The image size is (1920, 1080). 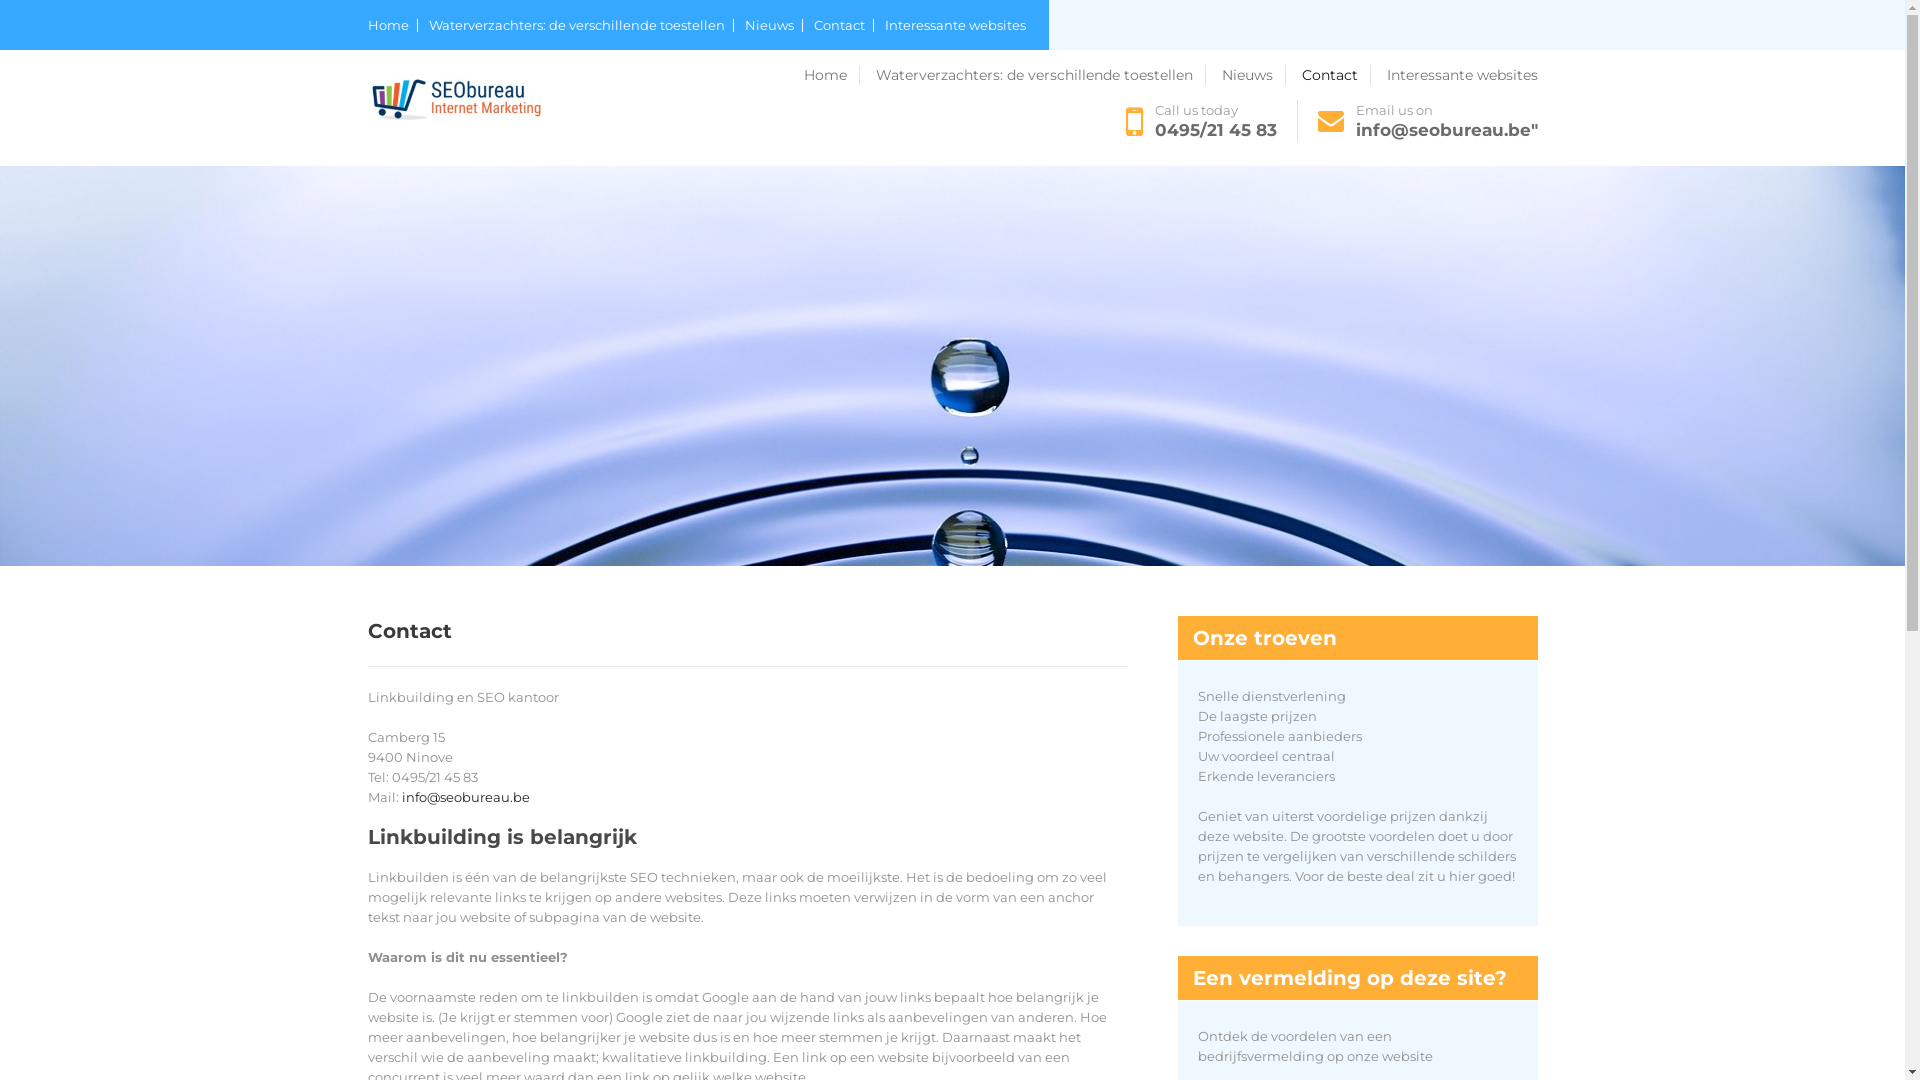 What do you see at coordinates (1254, 75) in the screenshot?
I see `Nieuws` at bounding box center [1254, 75].